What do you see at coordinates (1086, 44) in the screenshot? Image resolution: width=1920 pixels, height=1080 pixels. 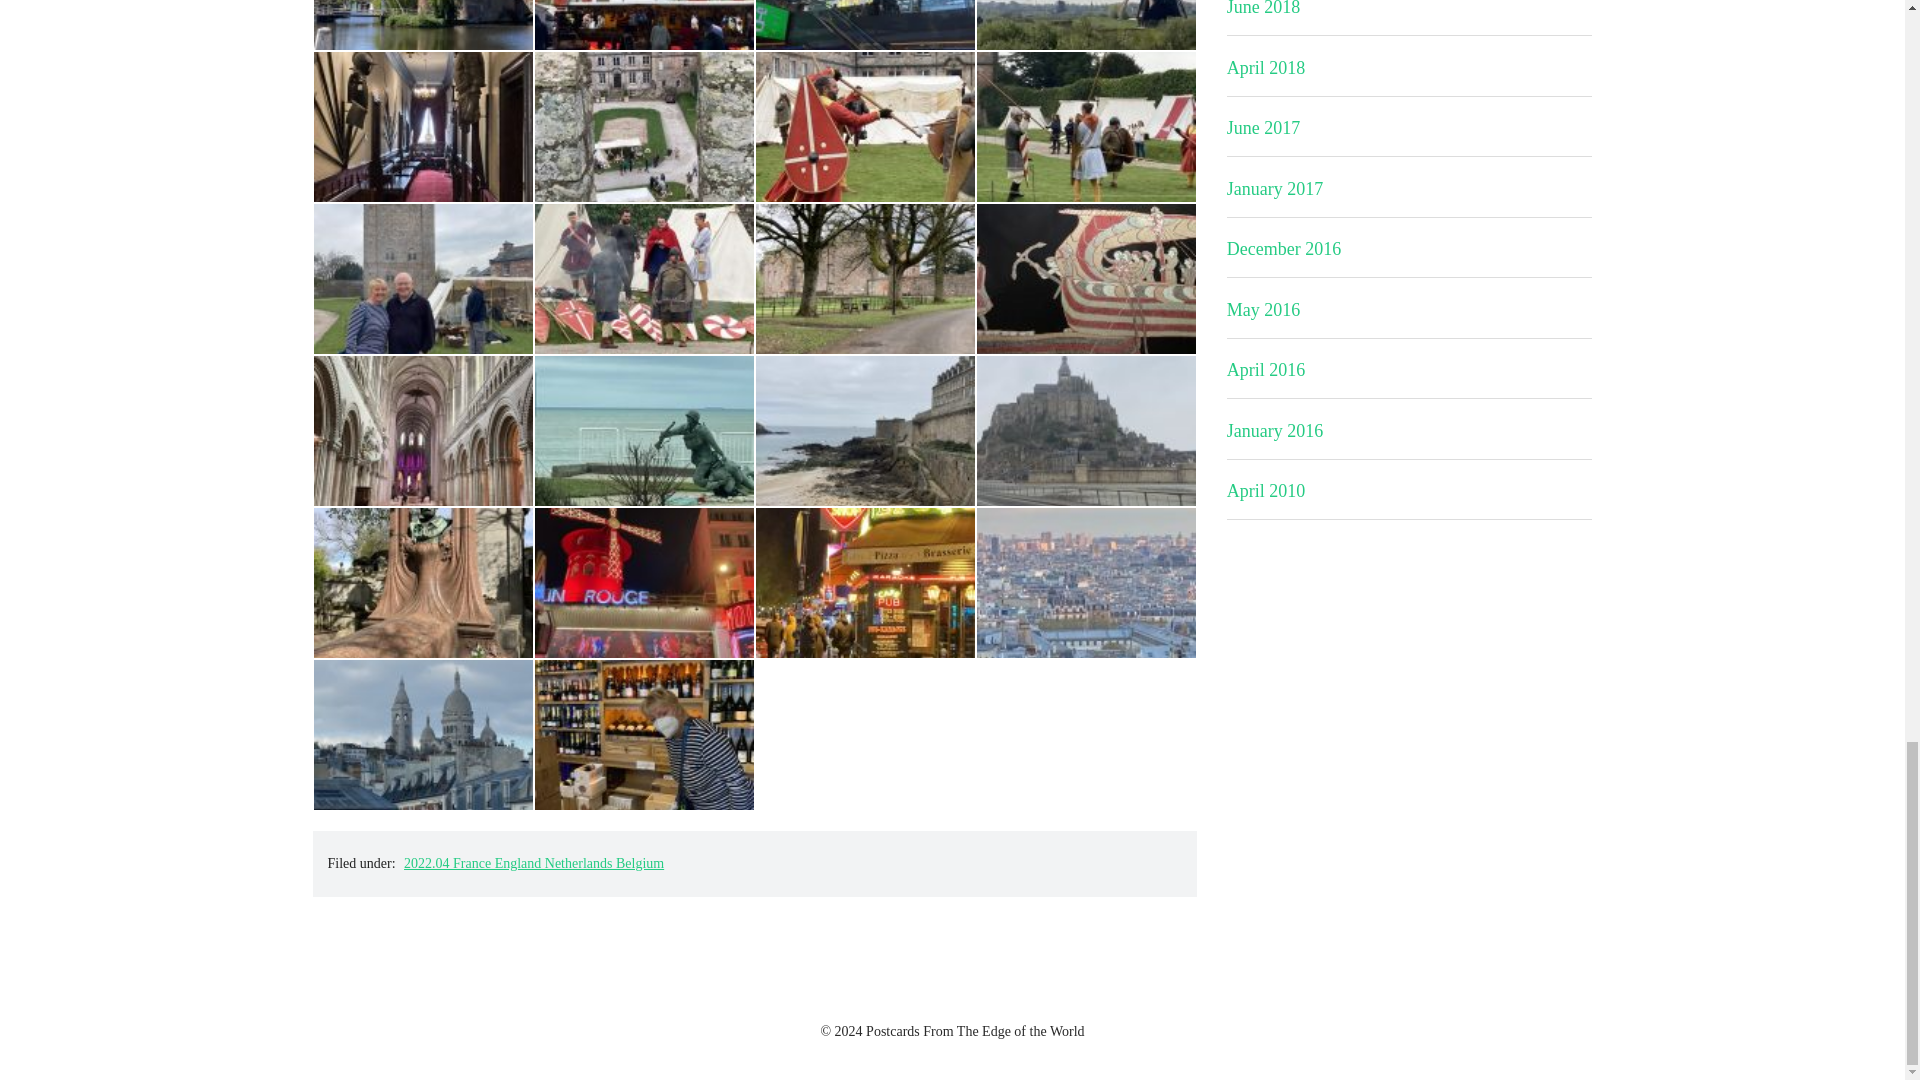 I see `Kinder Dijk, near Rotterdam` at bounding box center [1086, 44].